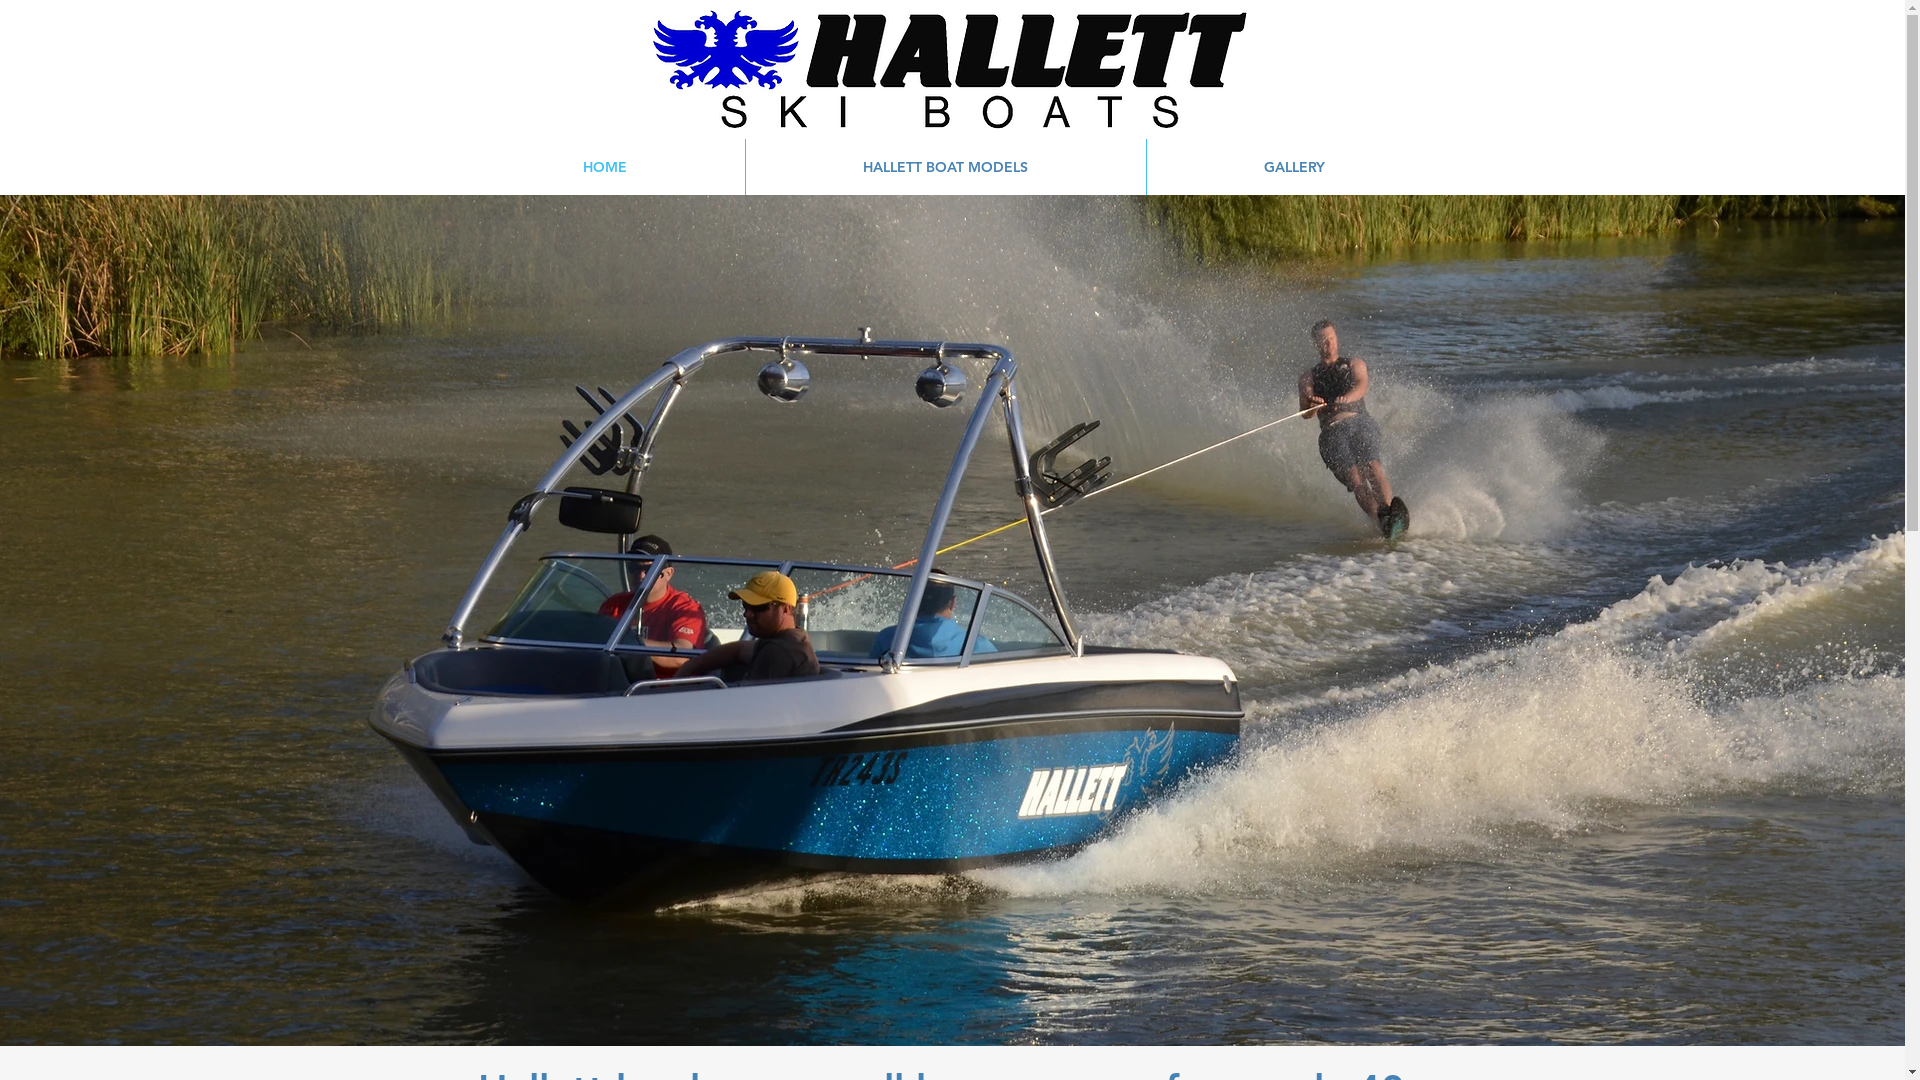  I want to click on HALLETT BOAT MODELS, so click(946, 167).